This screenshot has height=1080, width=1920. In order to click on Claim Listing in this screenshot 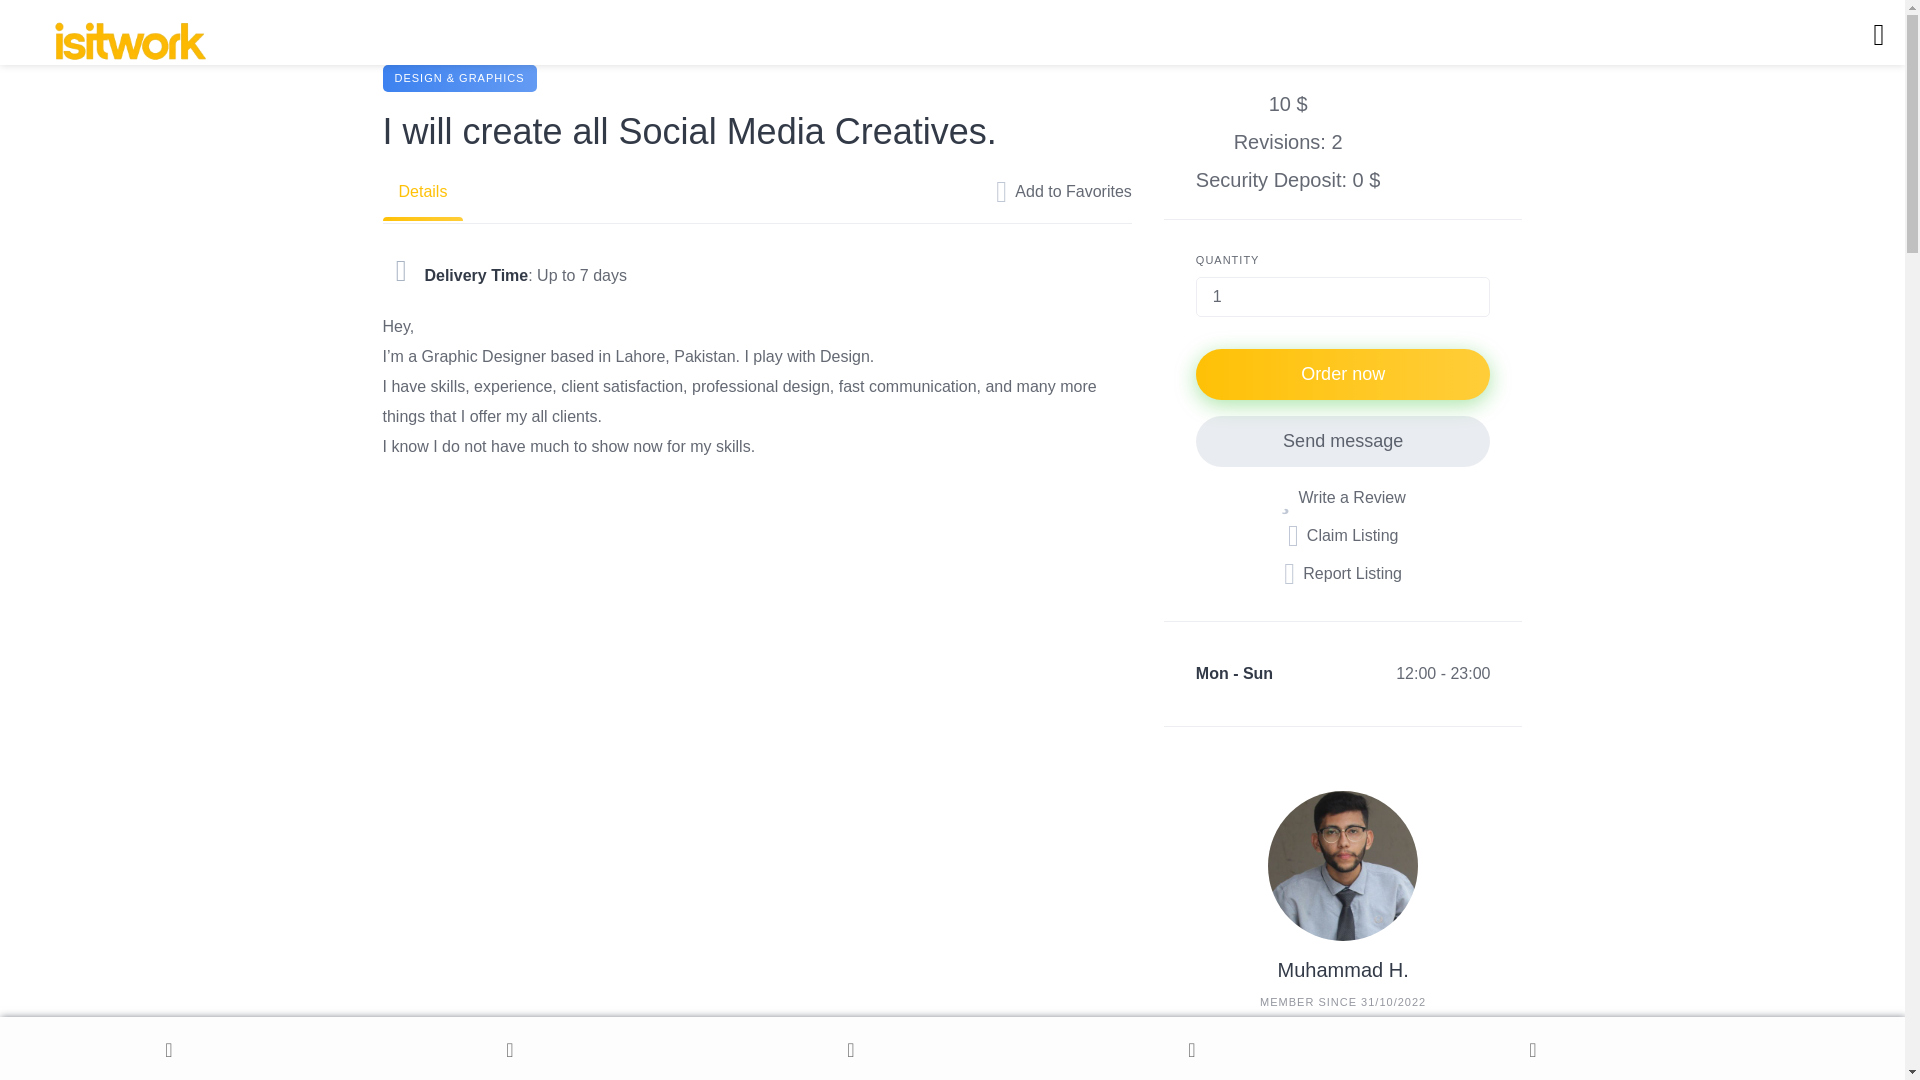, I will do `click(1344, 534)`.